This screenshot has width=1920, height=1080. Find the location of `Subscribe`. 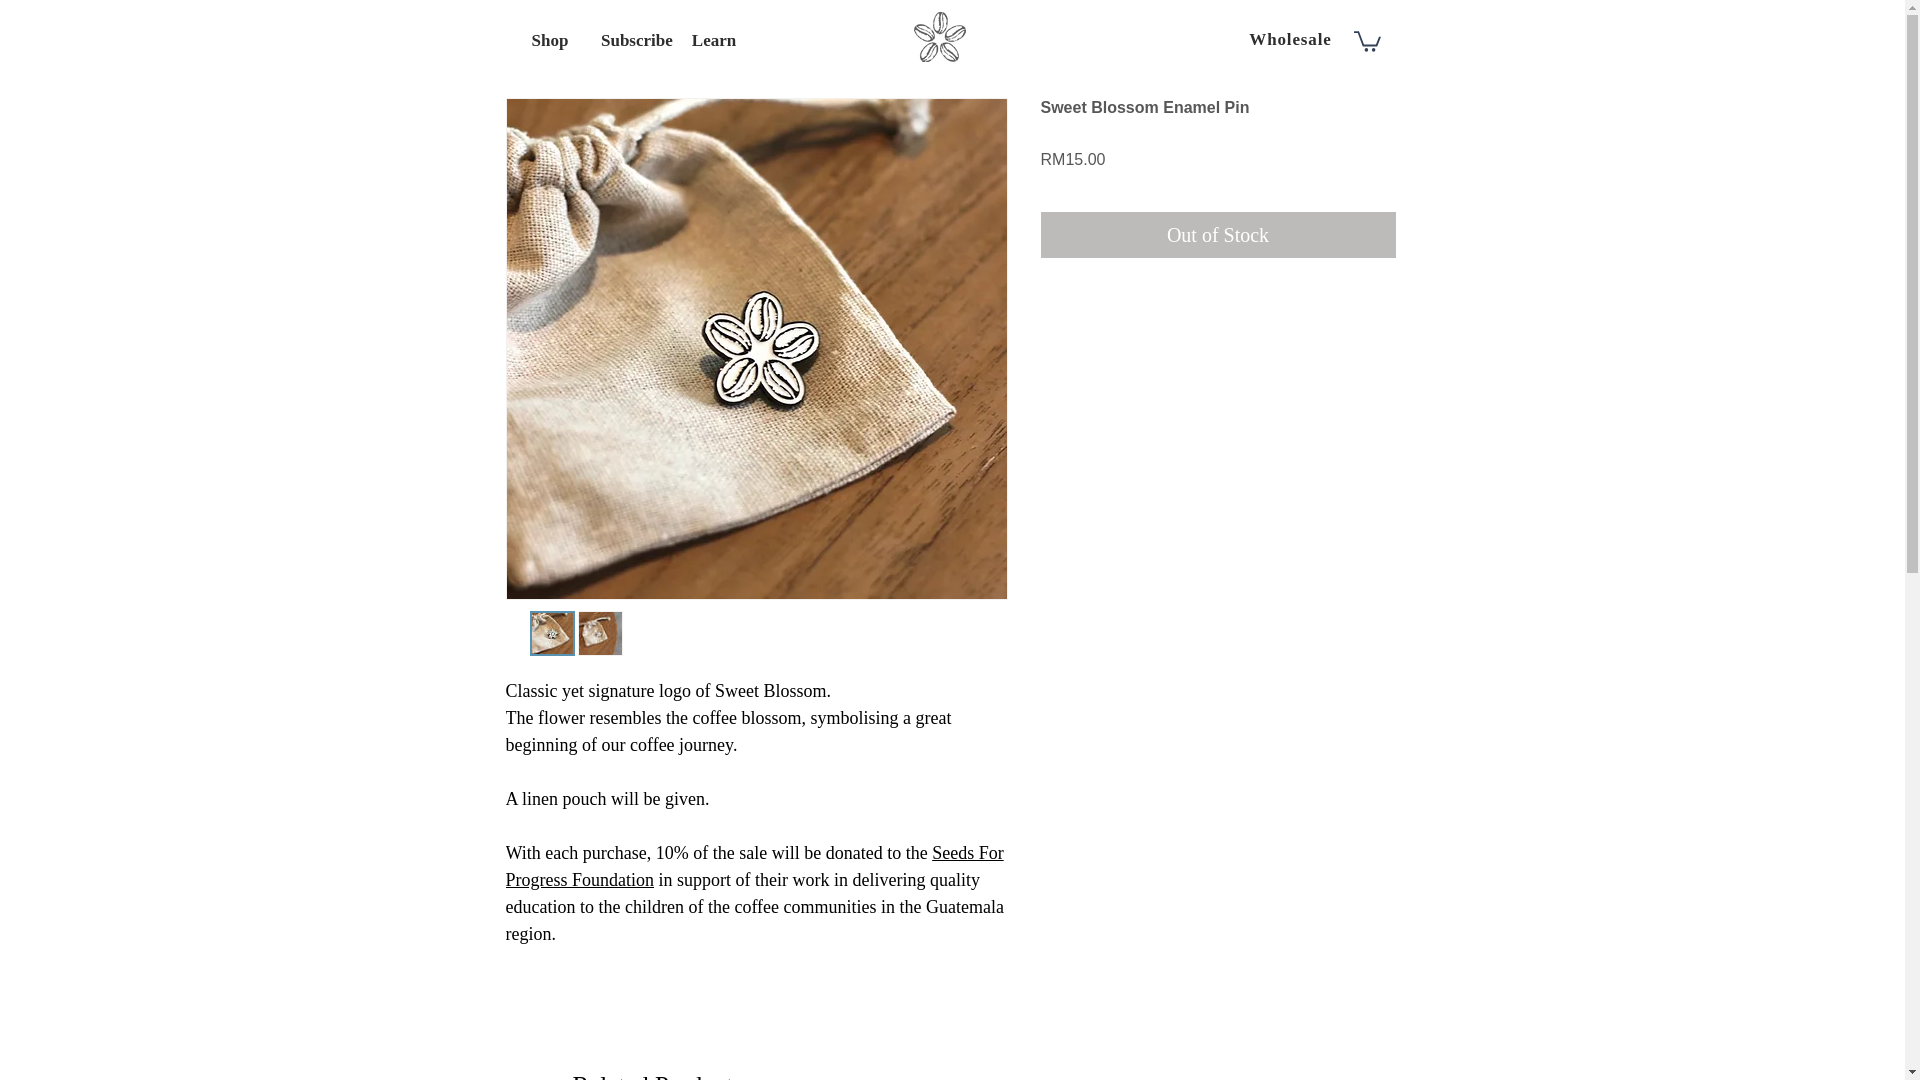

Subscribe is located at coordinates (632, 40).